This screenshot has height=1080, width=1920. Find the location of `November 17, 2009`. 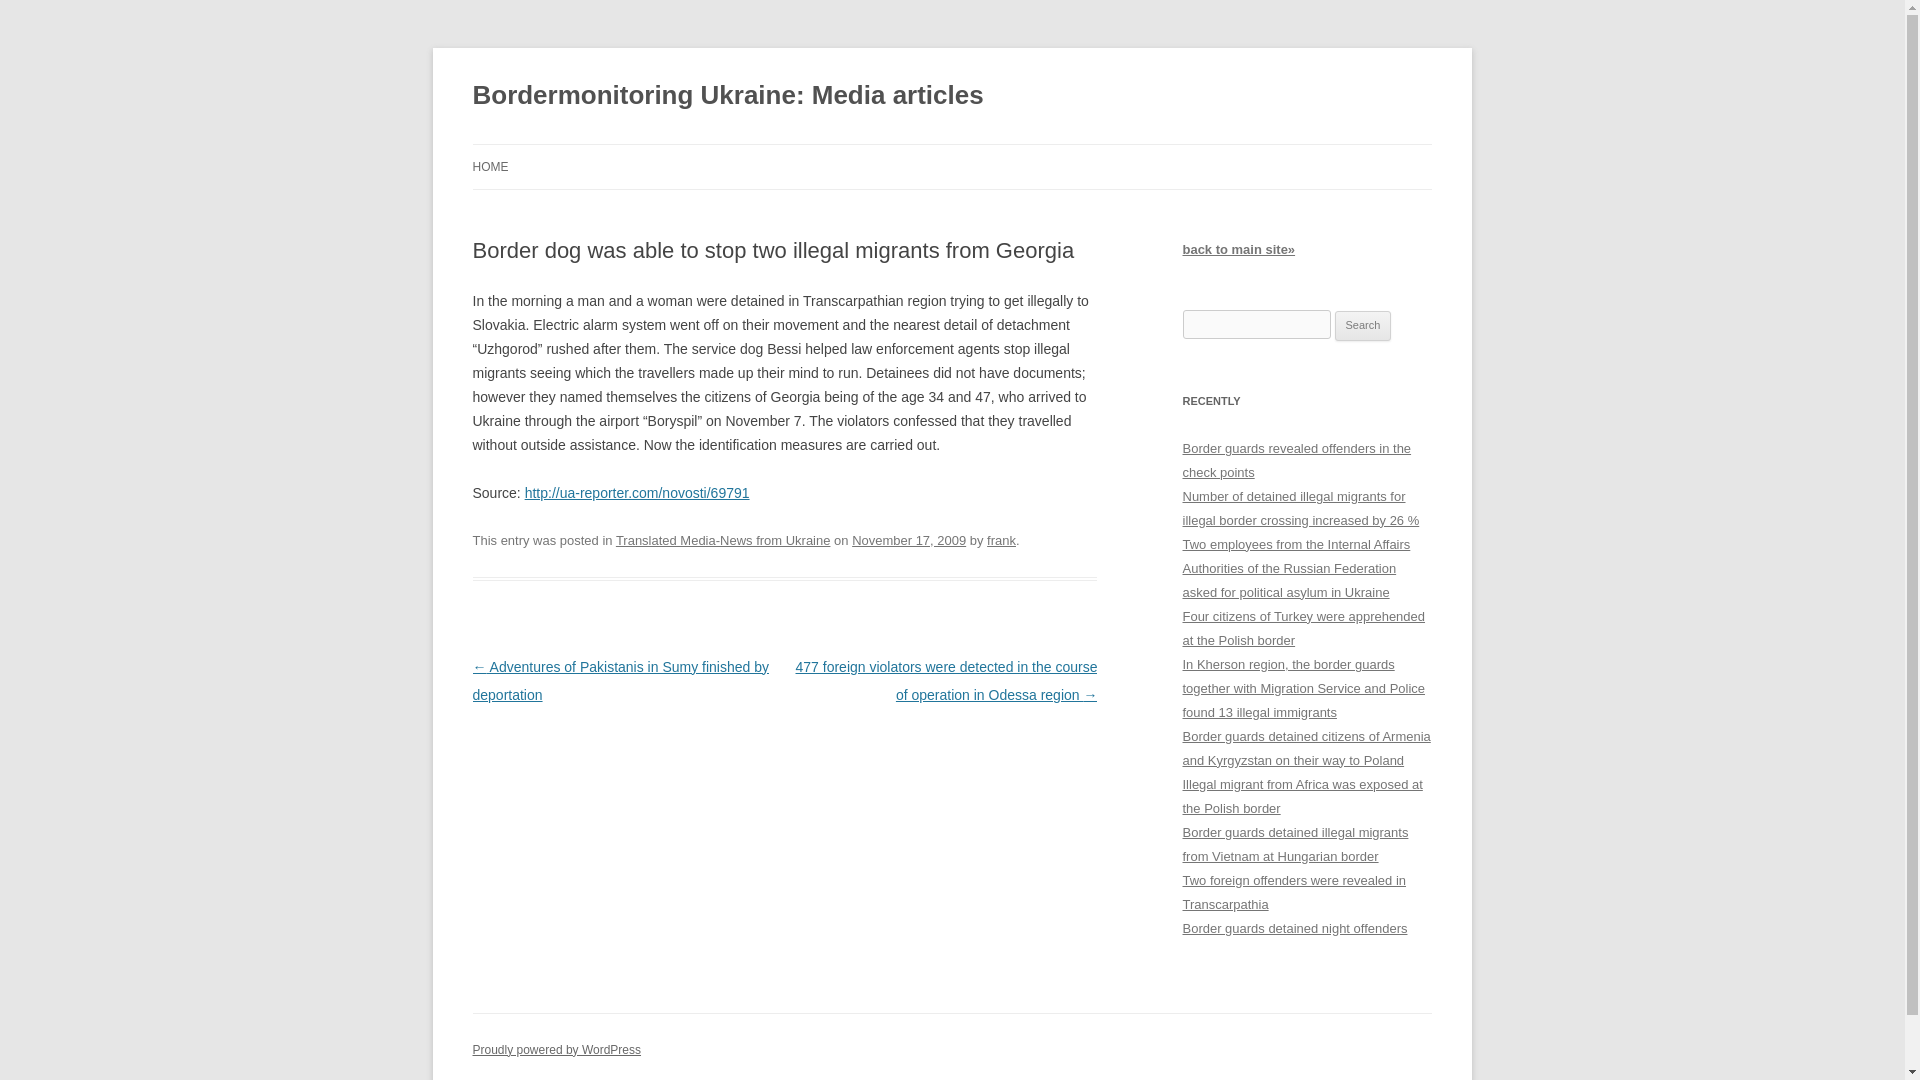

November 17, 2009 is located at coordinates (908, 540).